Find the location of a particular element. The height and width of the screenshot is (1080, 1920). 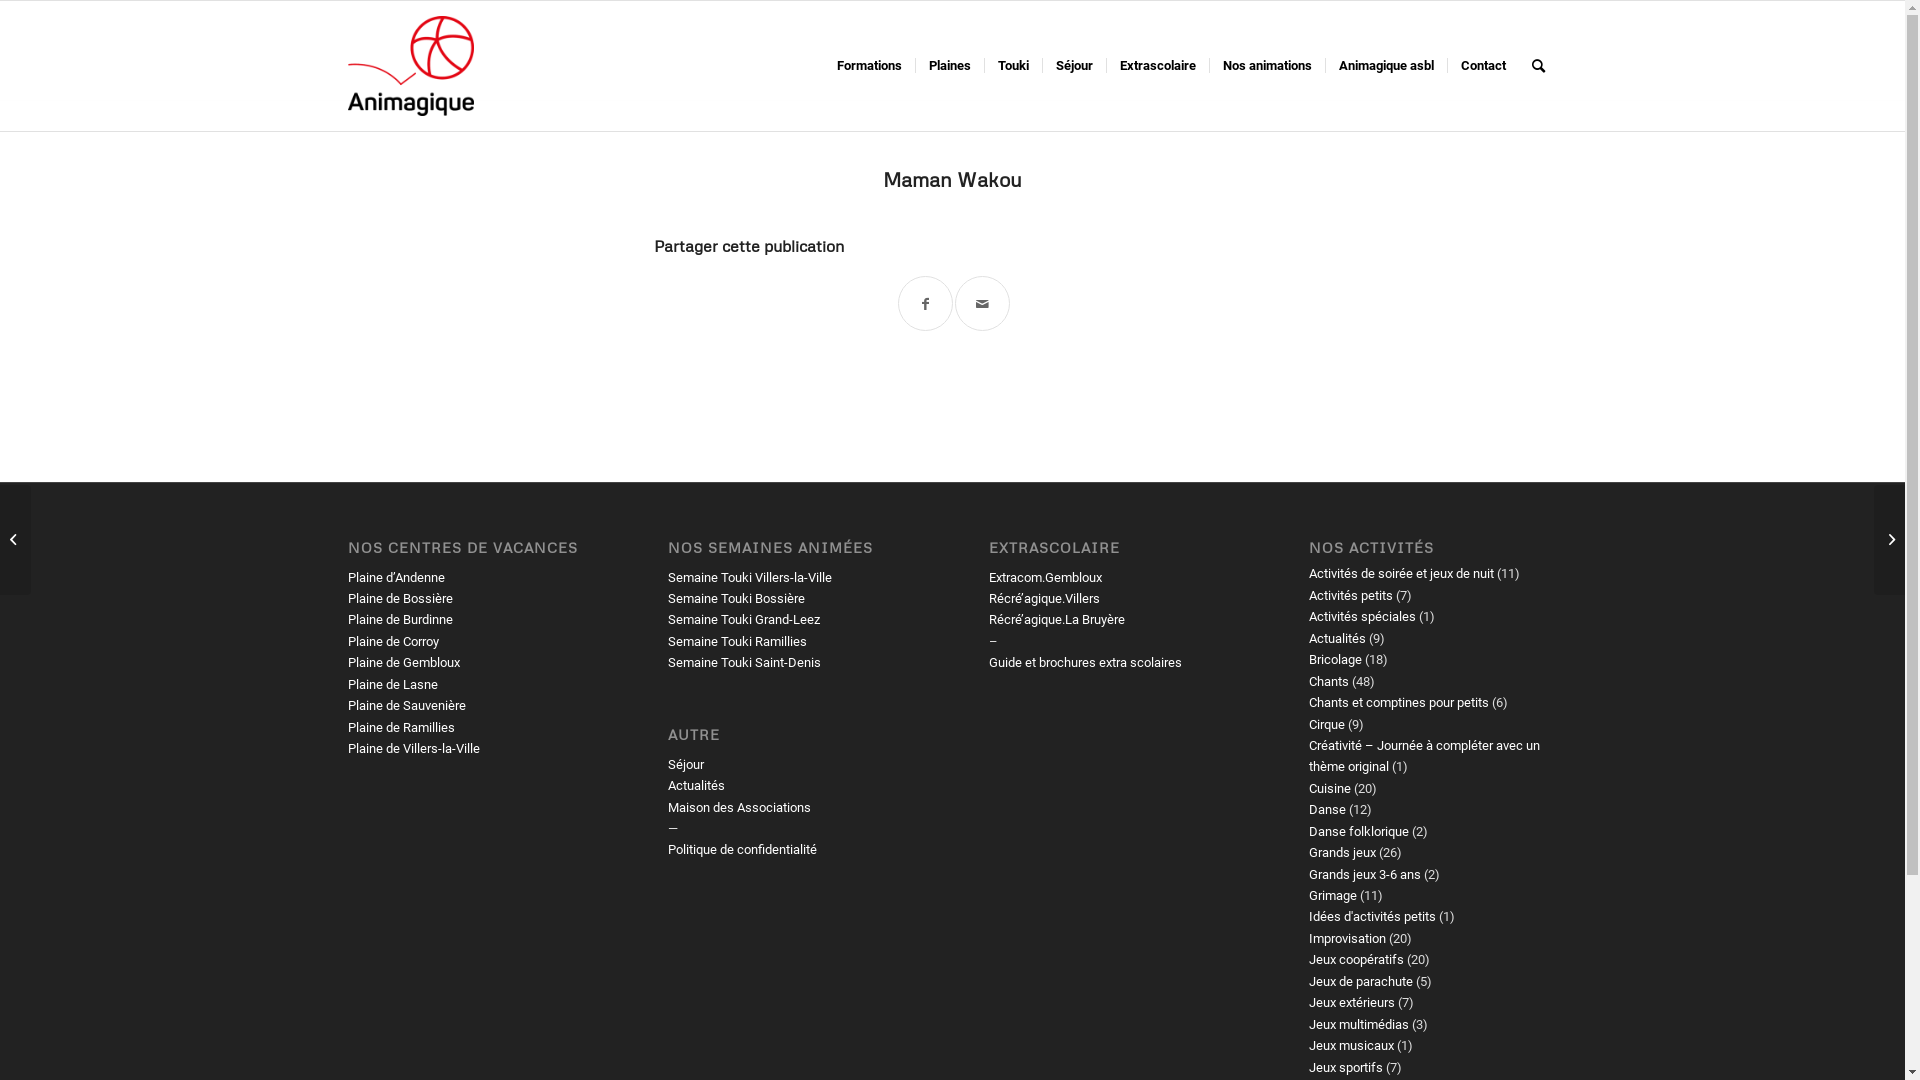

Touki is located at coordinates (1012, 66).